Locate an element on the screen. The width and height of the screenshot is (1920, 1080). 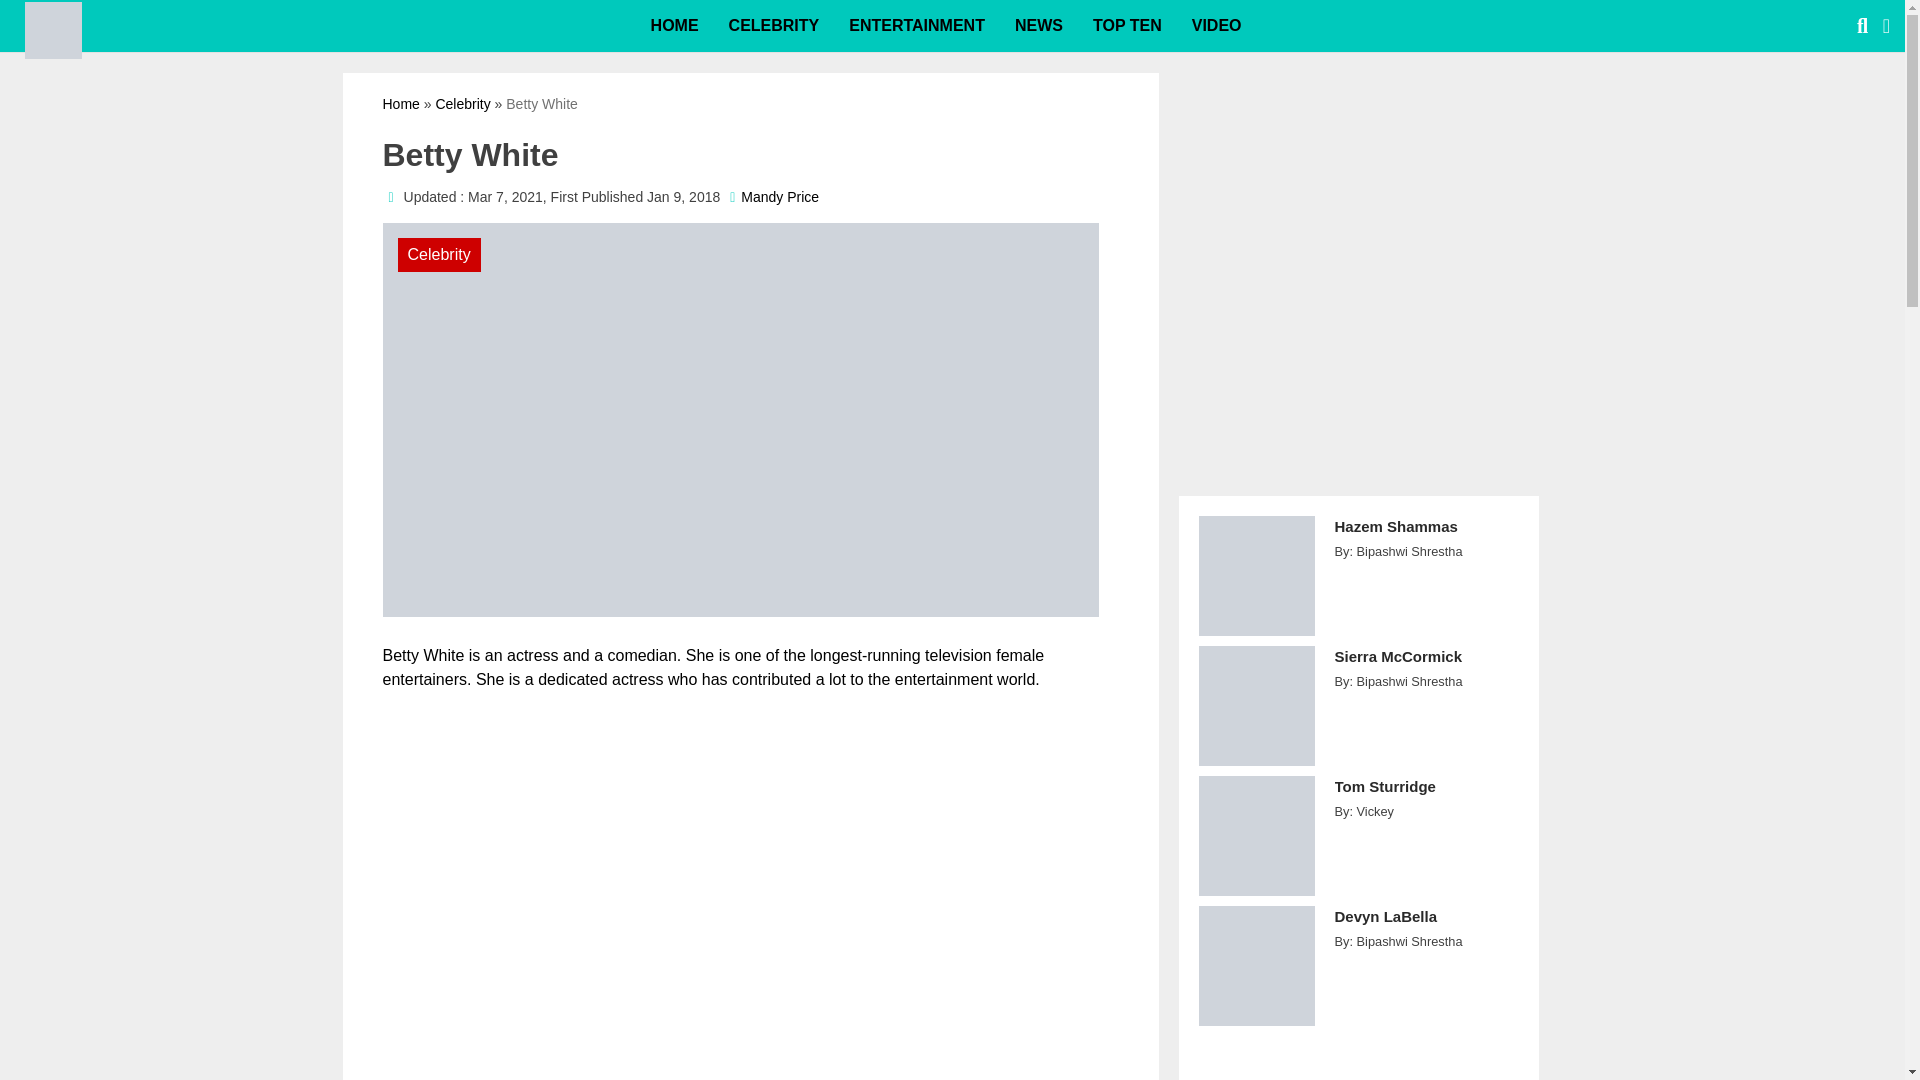
Hazem Shammas is located at coordinates (1426, 538).